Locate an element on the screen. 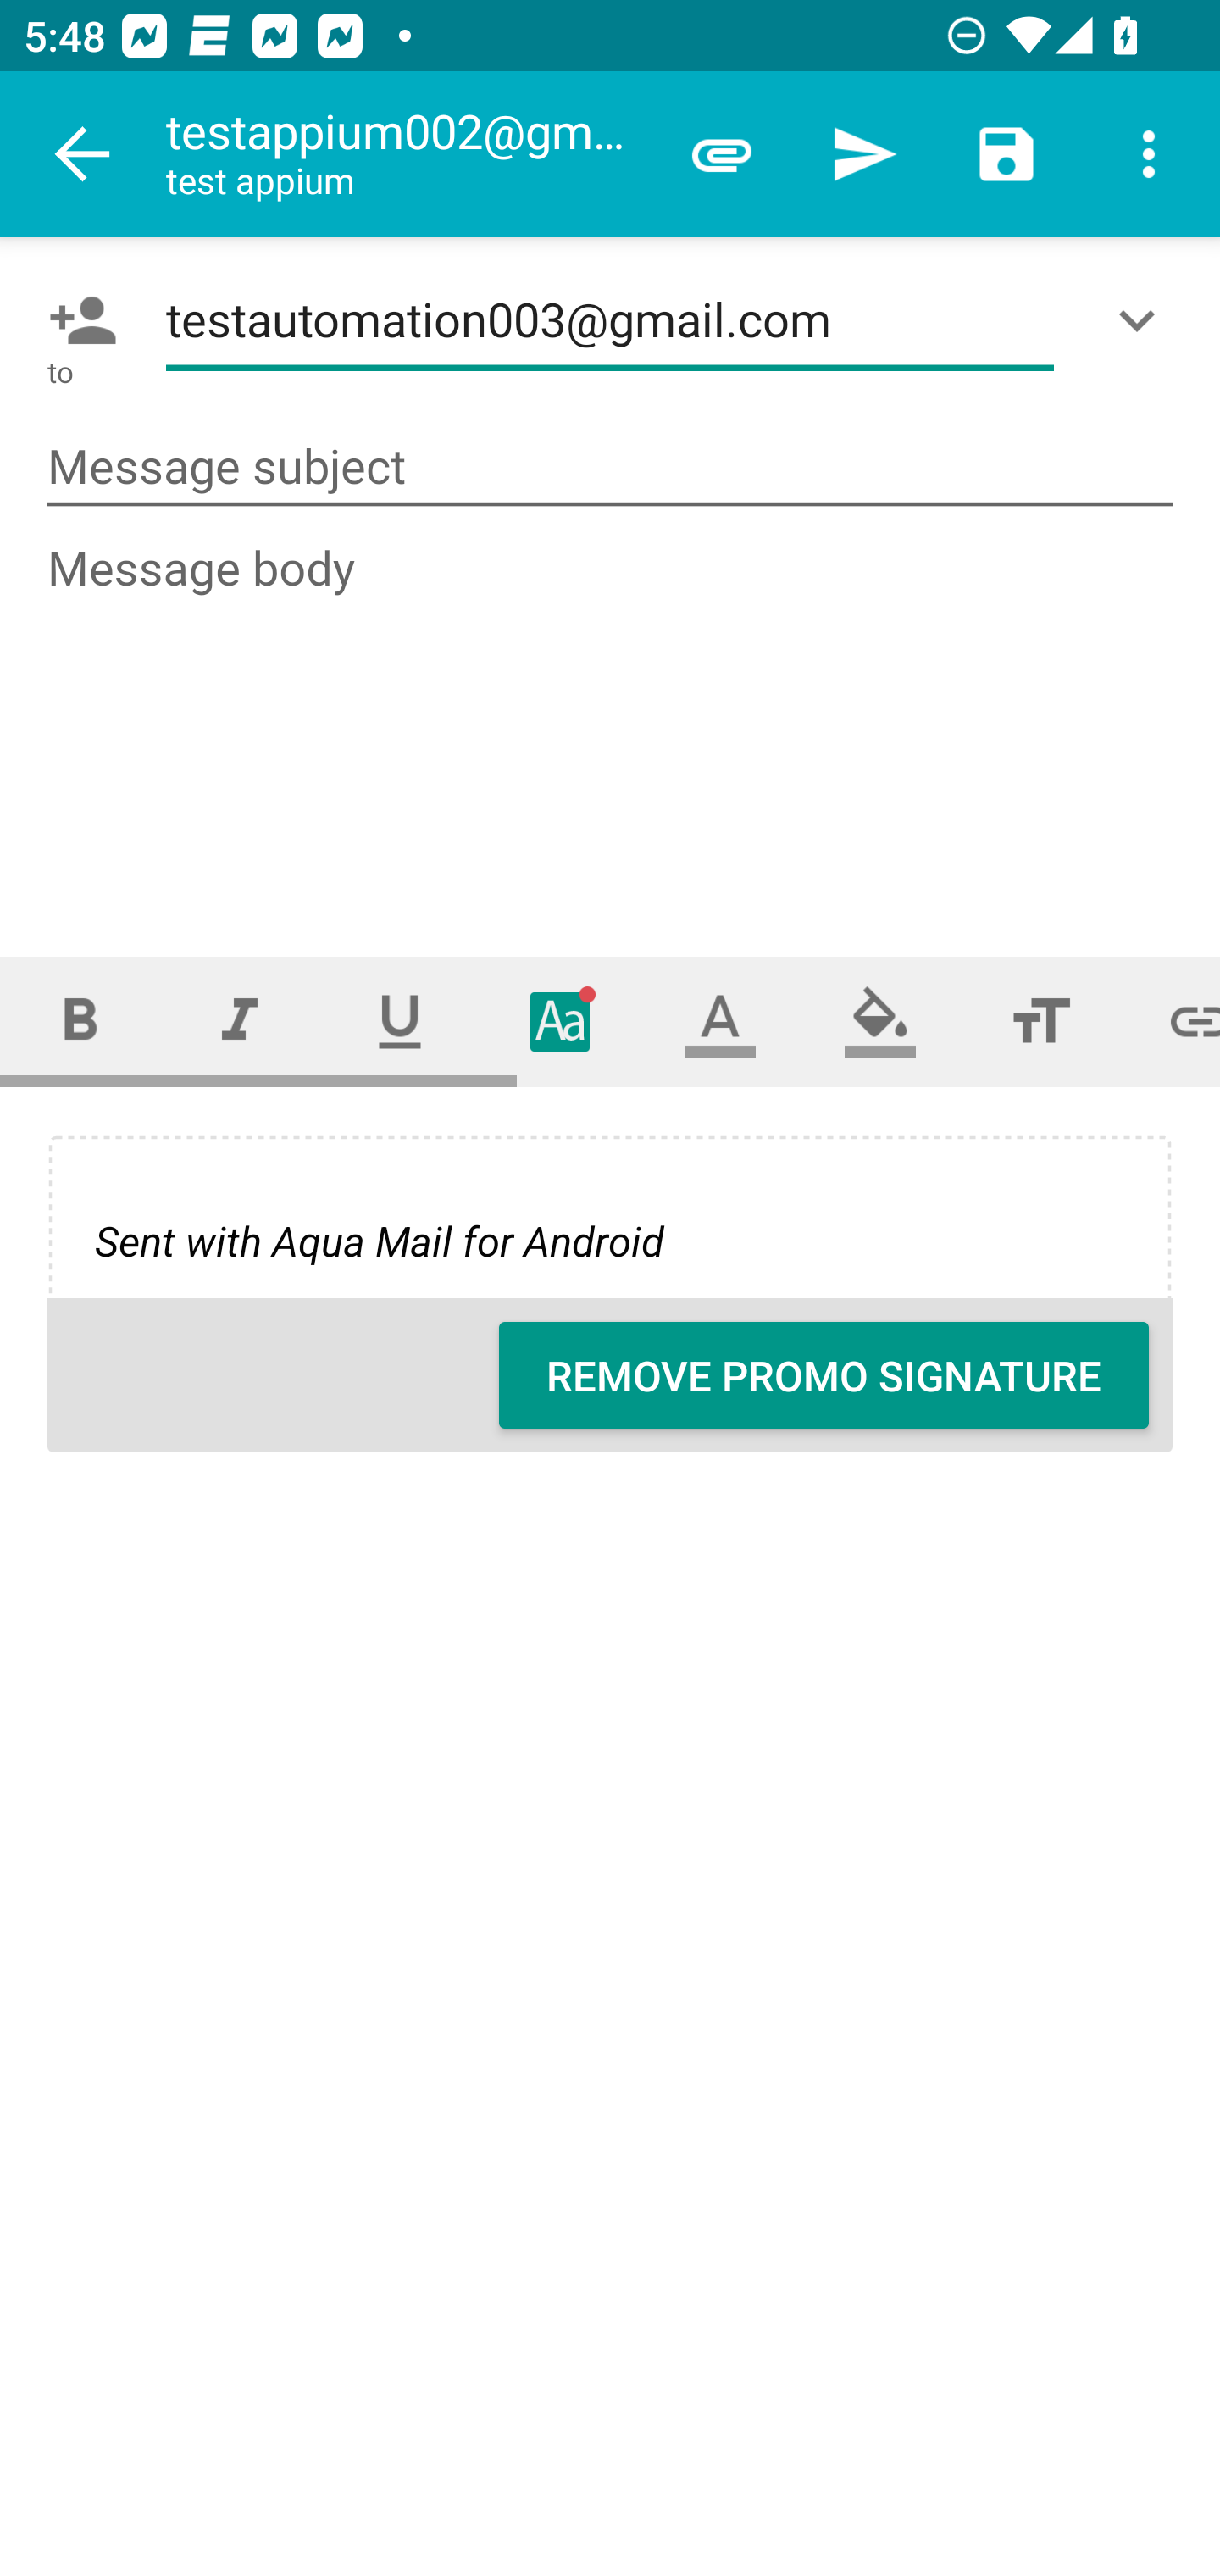 This screenshot has height=2576, width=1220. Set link is located at coordinates (1171, 1020).